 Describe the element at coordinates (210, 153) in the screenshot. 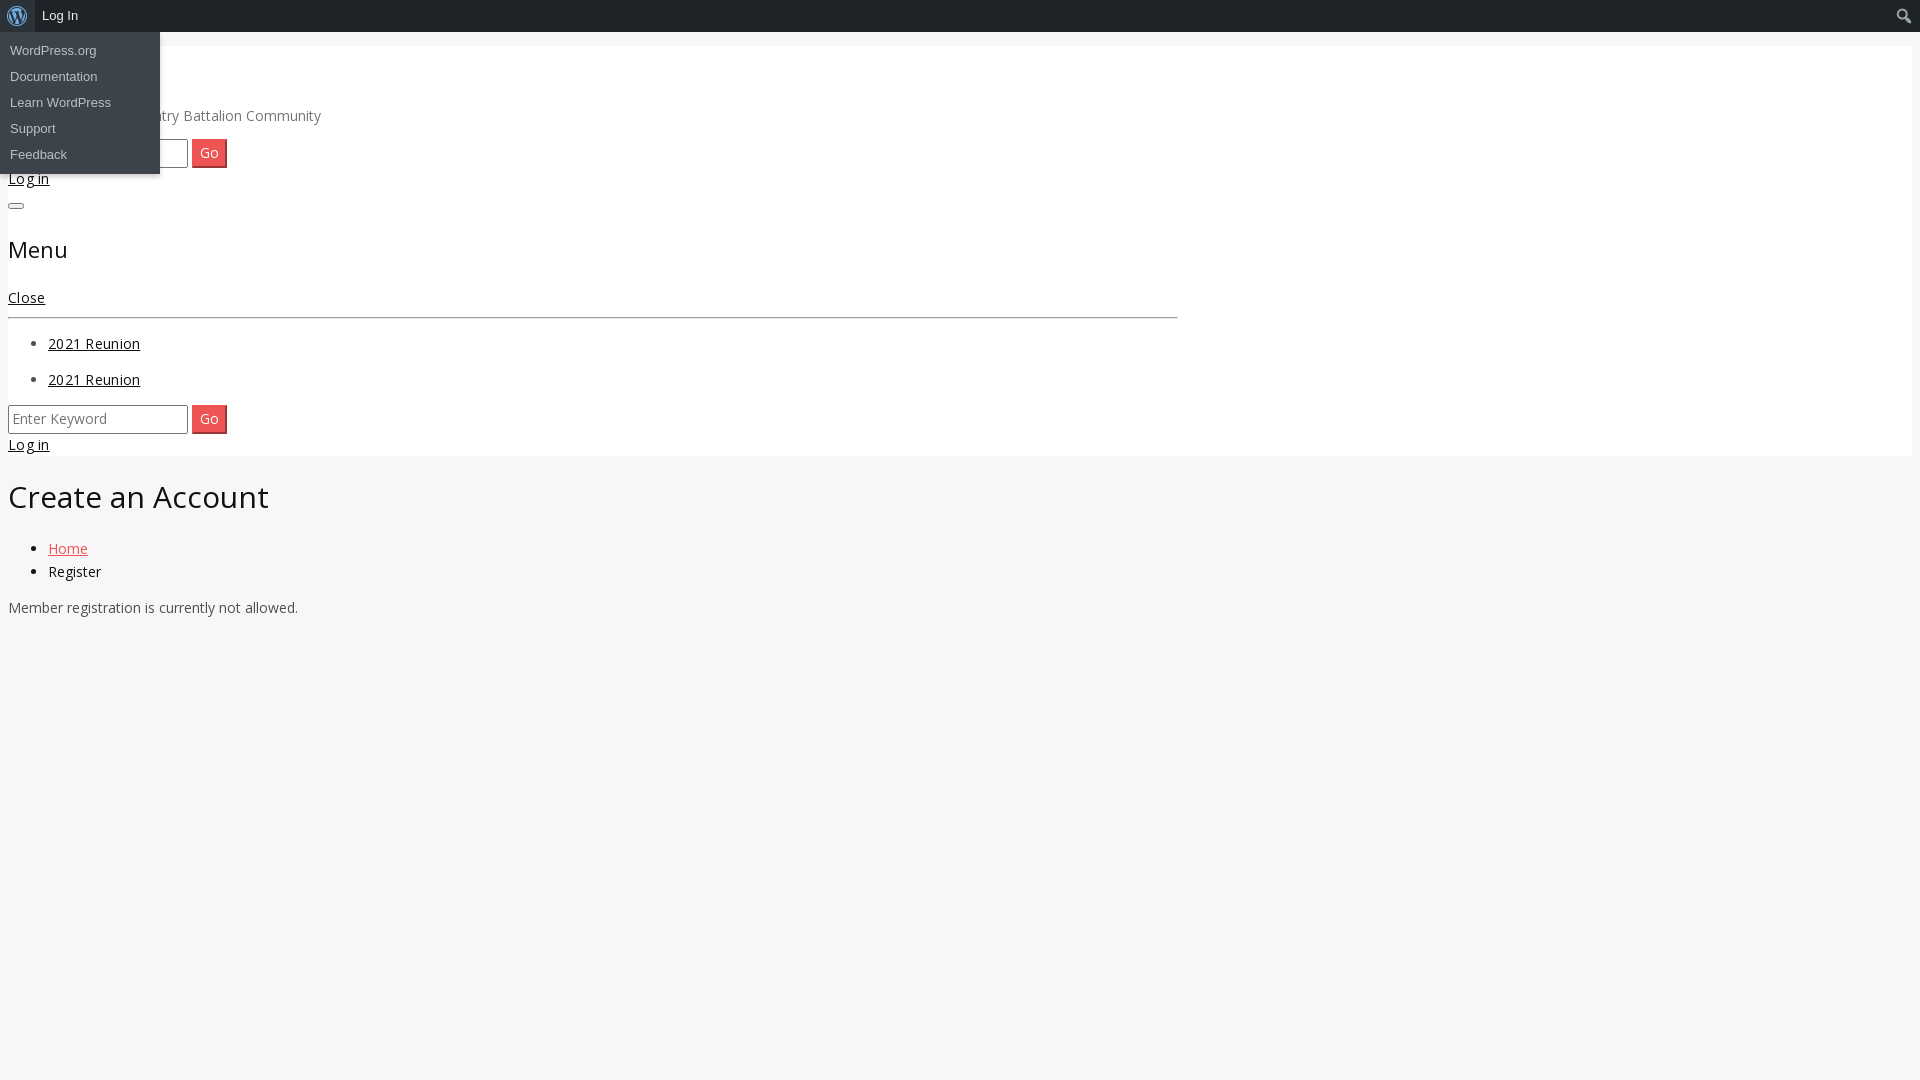

I see `Go` at that location.